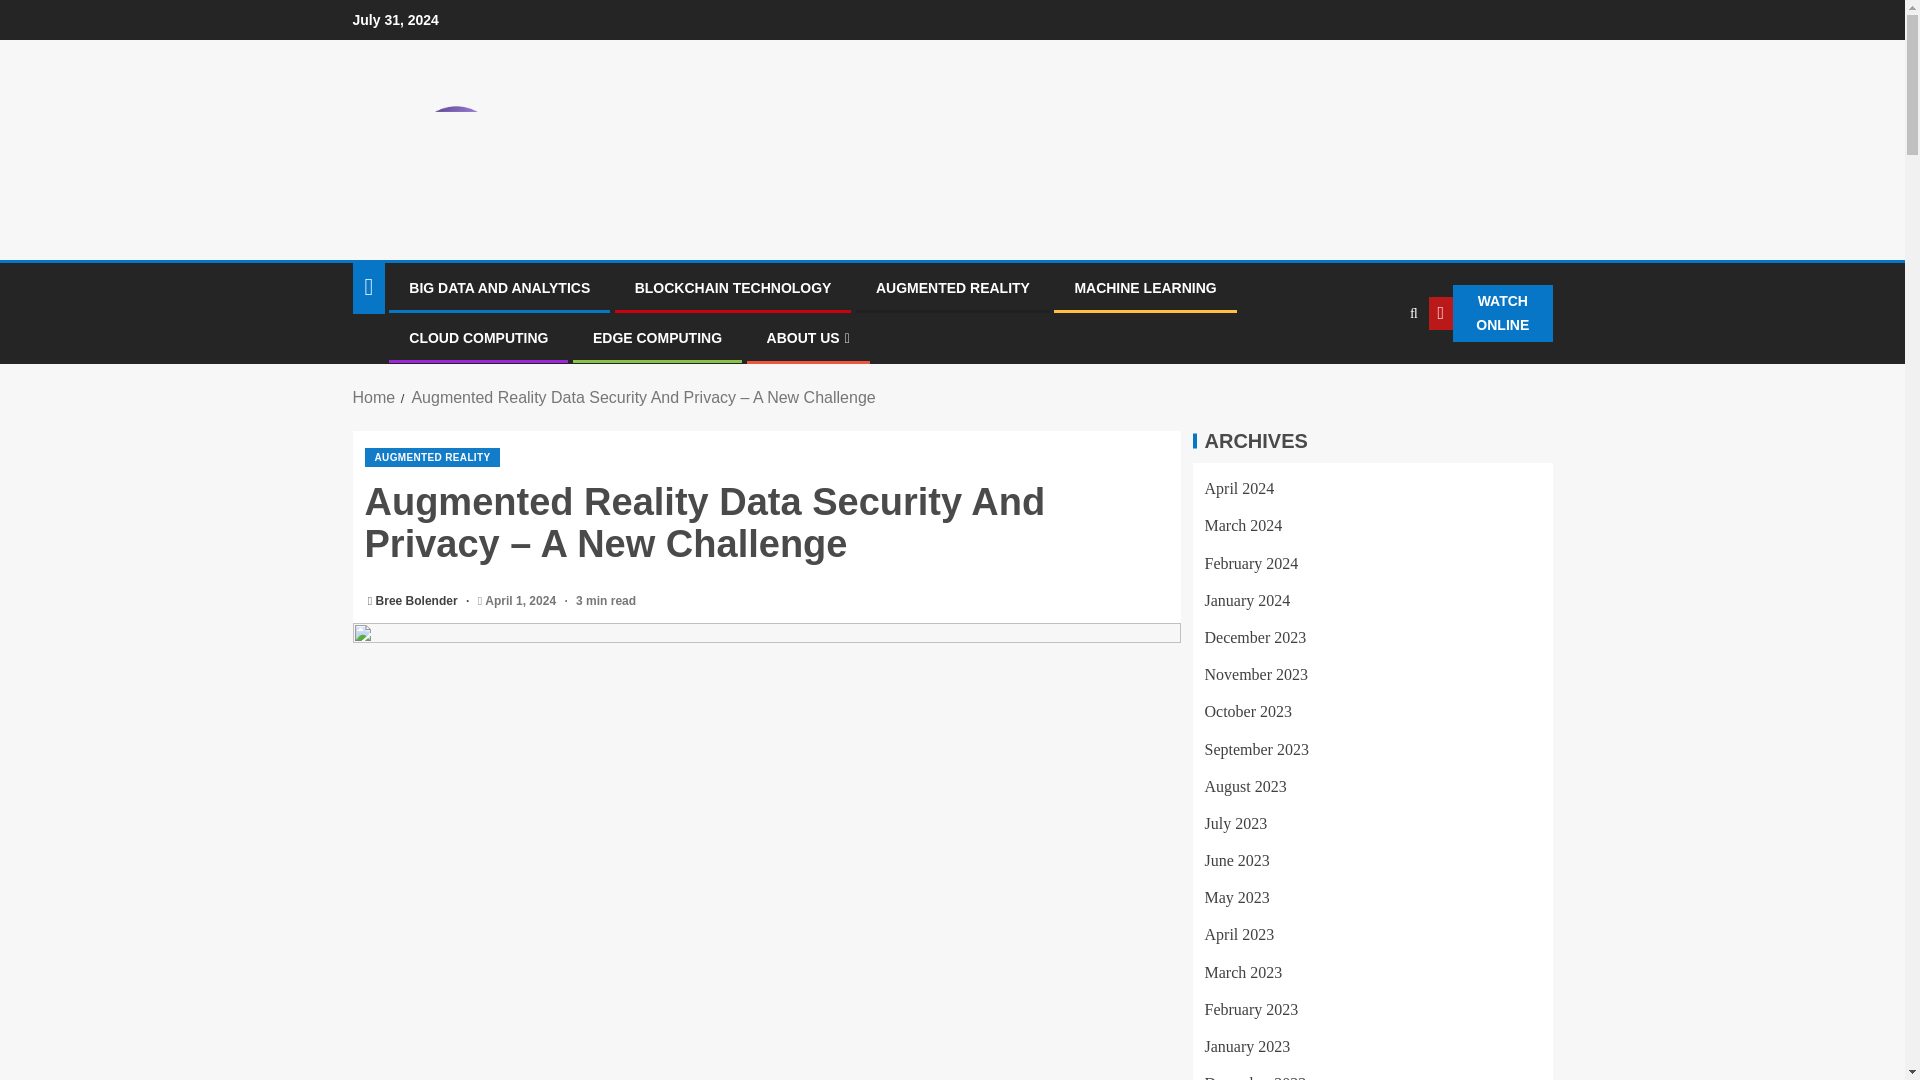 The width and height of the screenshot is (1920, 1080). Describe the element at coordinates (418, 601) in the screenshot. I see `Bree Bolender` at that location.